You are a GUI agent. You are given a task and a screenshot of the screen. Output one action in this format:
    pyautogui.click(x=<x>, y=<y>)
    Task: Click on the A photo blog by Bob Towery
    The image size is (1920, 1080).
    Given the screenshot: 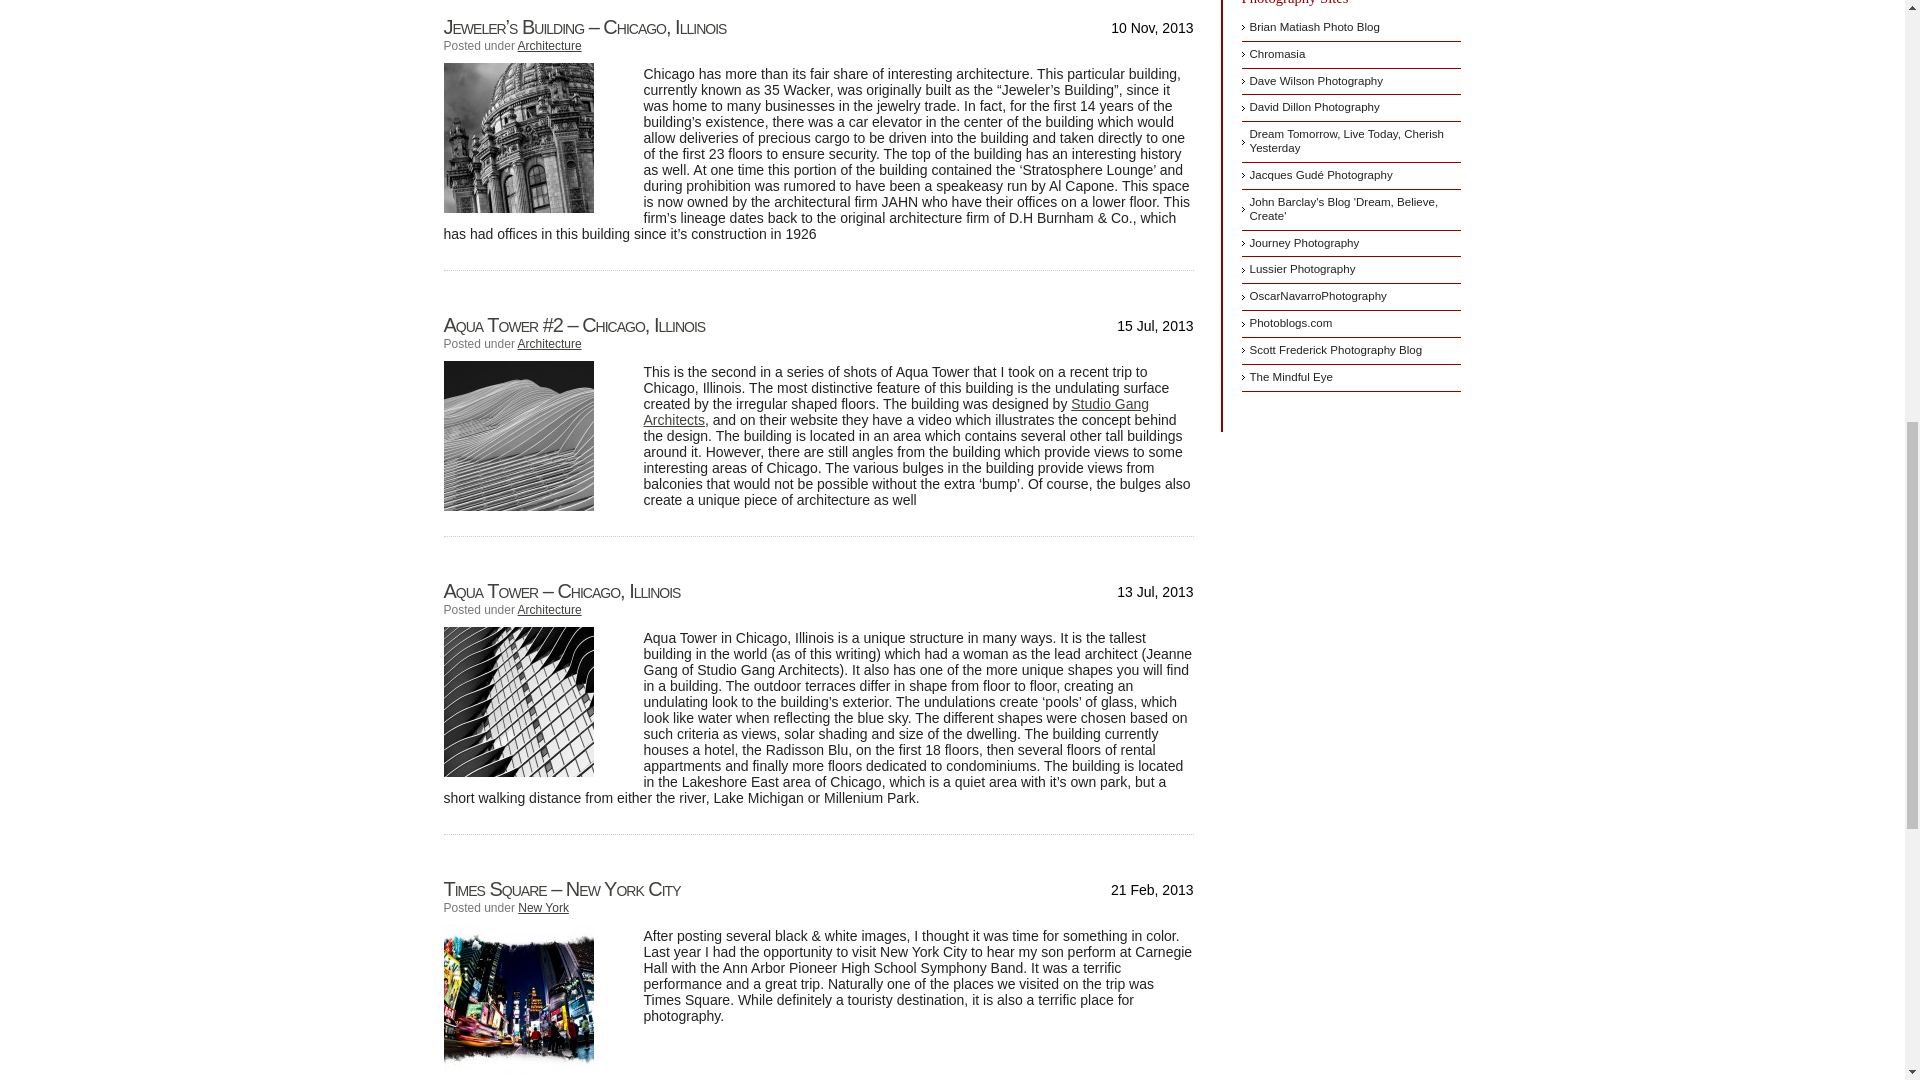 What is the action you would take?
    pyautogui.click(x=1352, y=142)
    